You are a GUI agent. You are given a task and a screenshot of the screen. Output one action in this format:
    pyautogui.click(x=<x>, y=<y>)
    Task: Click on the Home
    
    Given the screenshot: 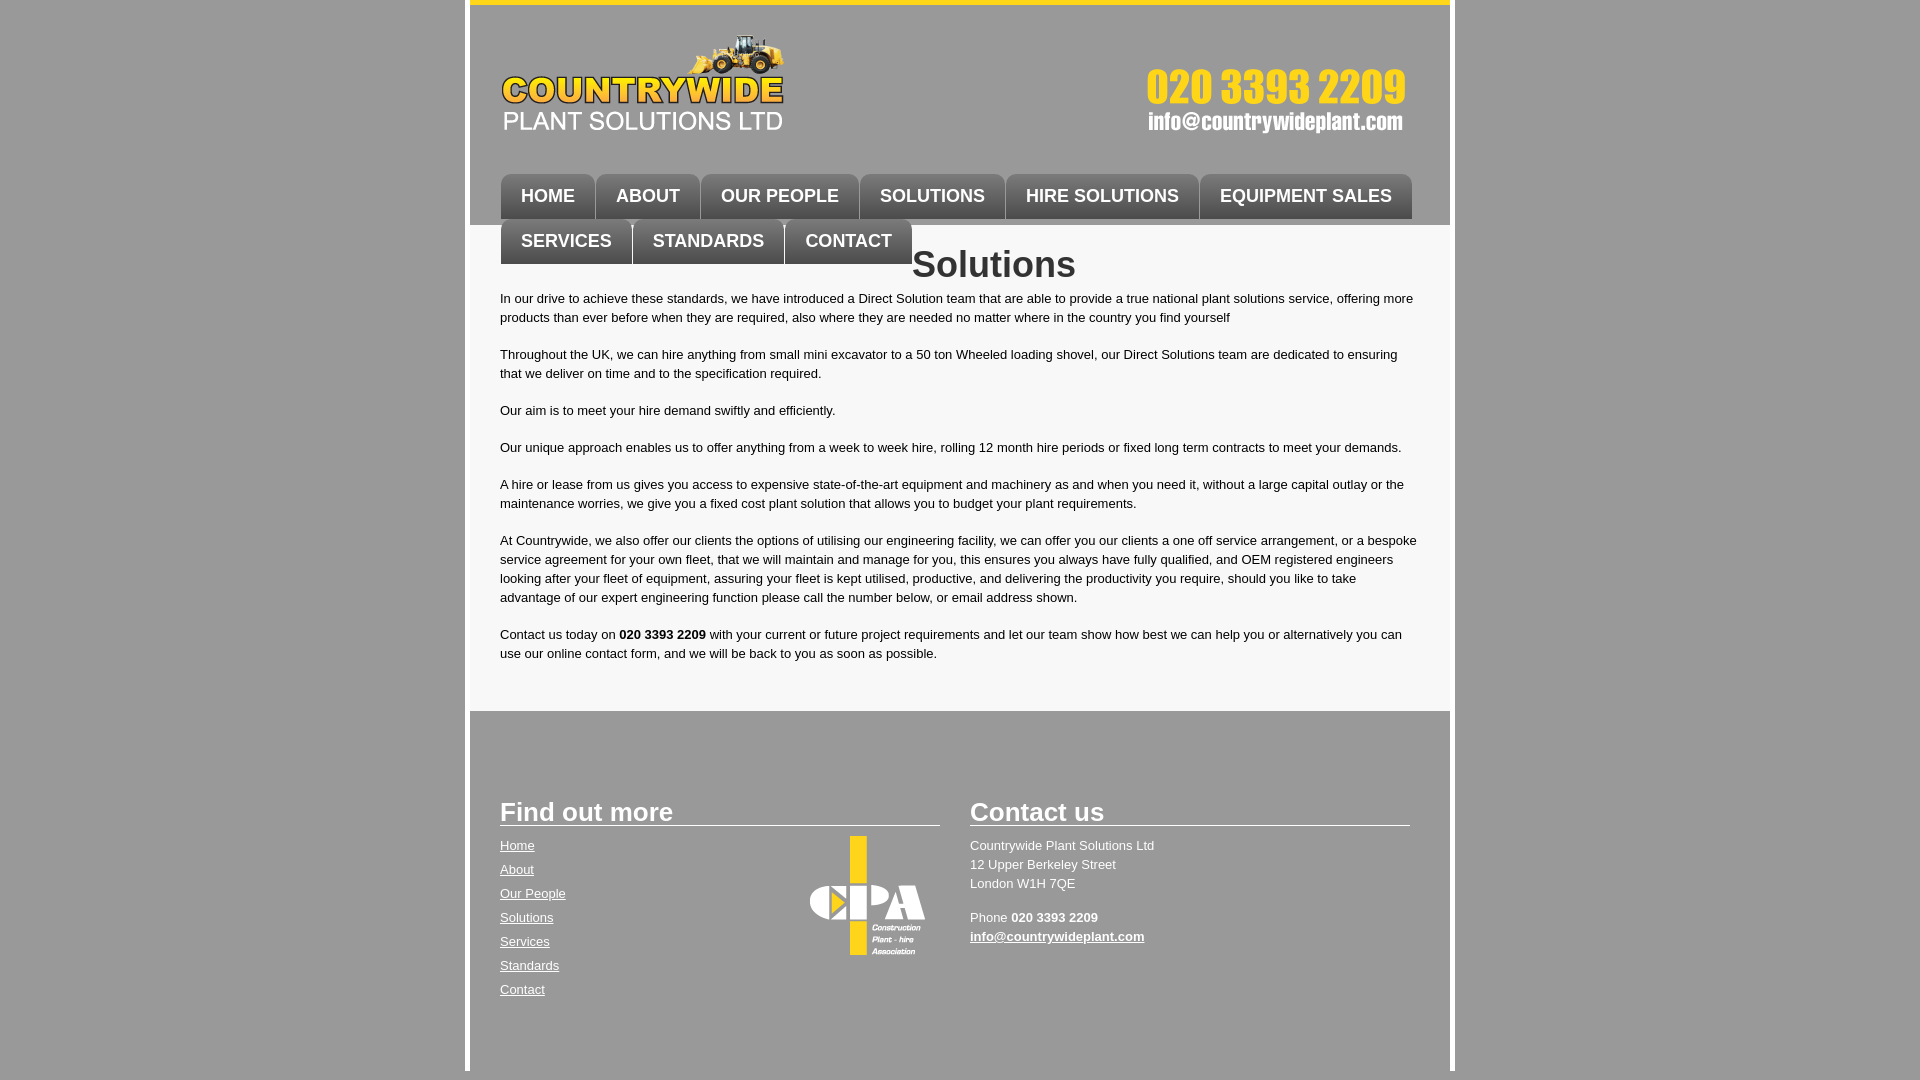 What is the action you would take?
    pyautogui.click(x=932, y=196)
    